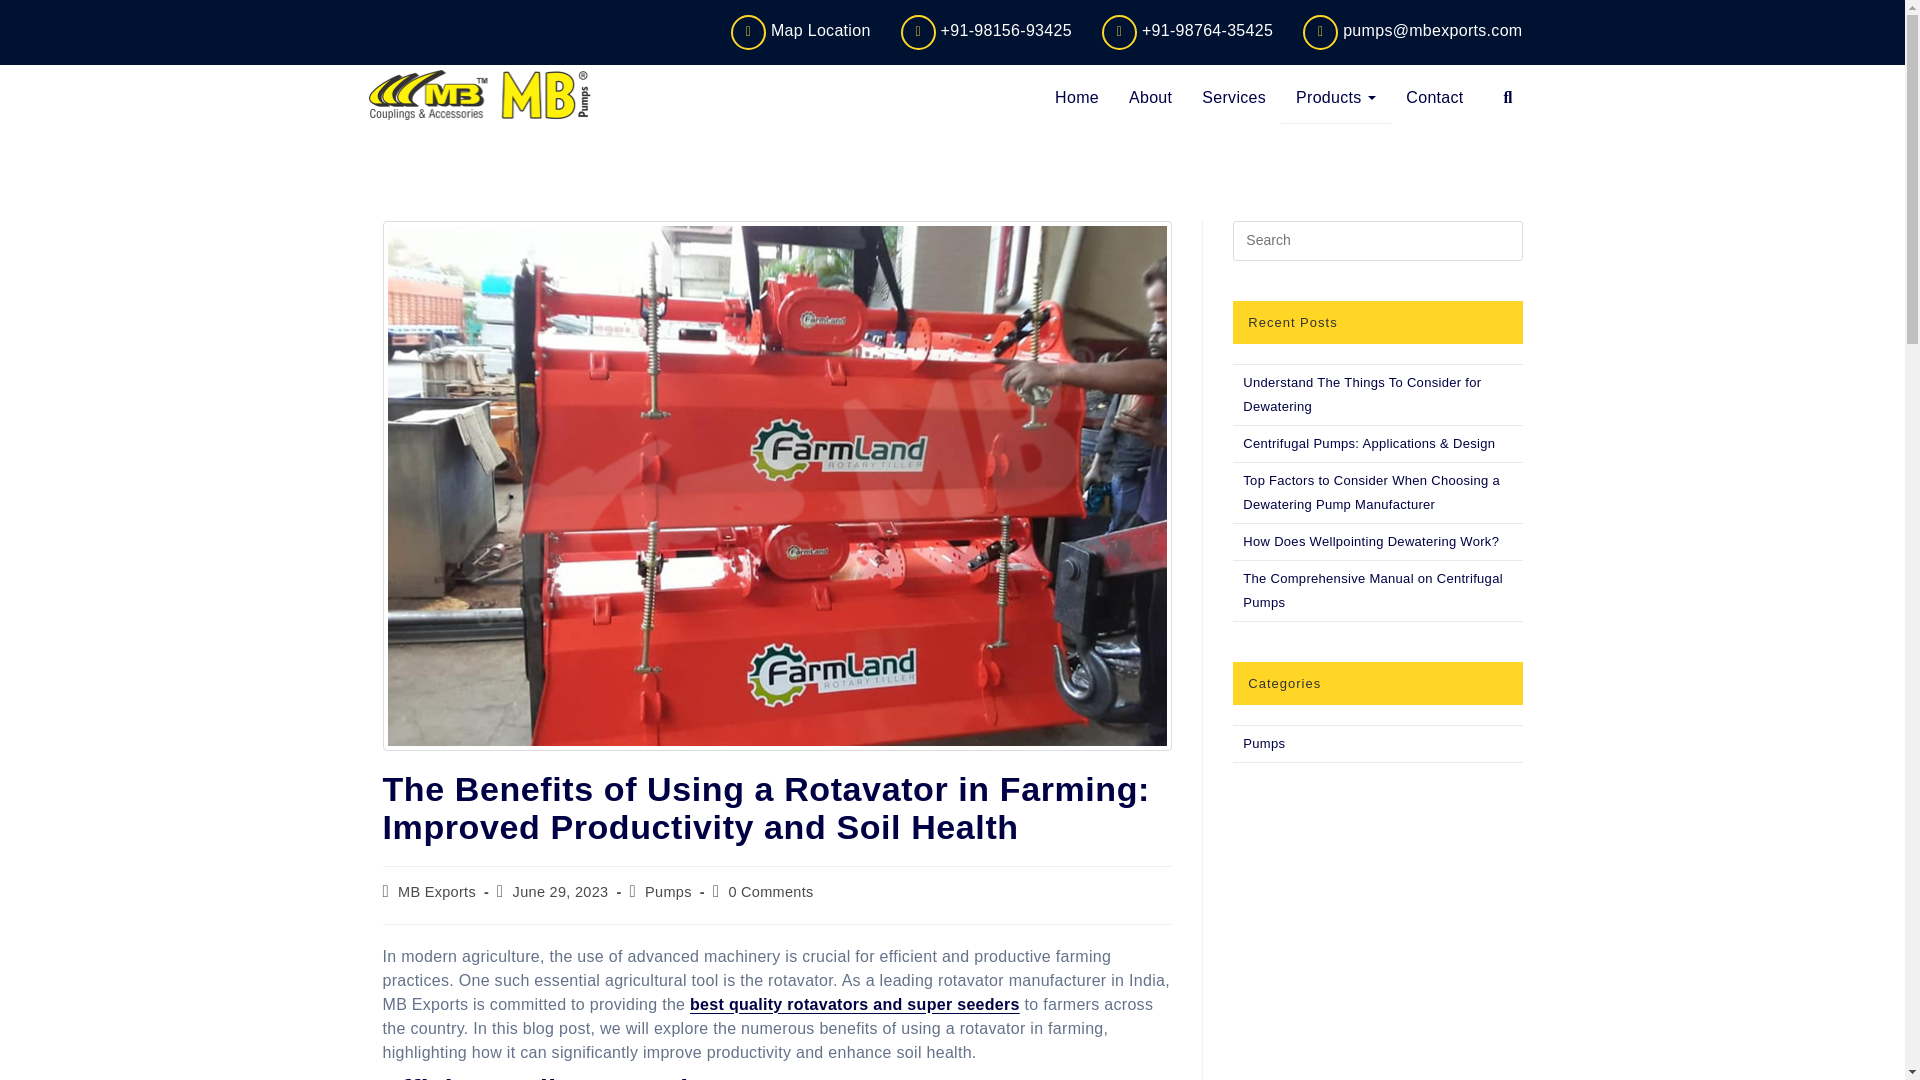  What do you see at coordinates (668, 892) in the screenshot?
I see `Pumps` at bounding box center [668, 892].